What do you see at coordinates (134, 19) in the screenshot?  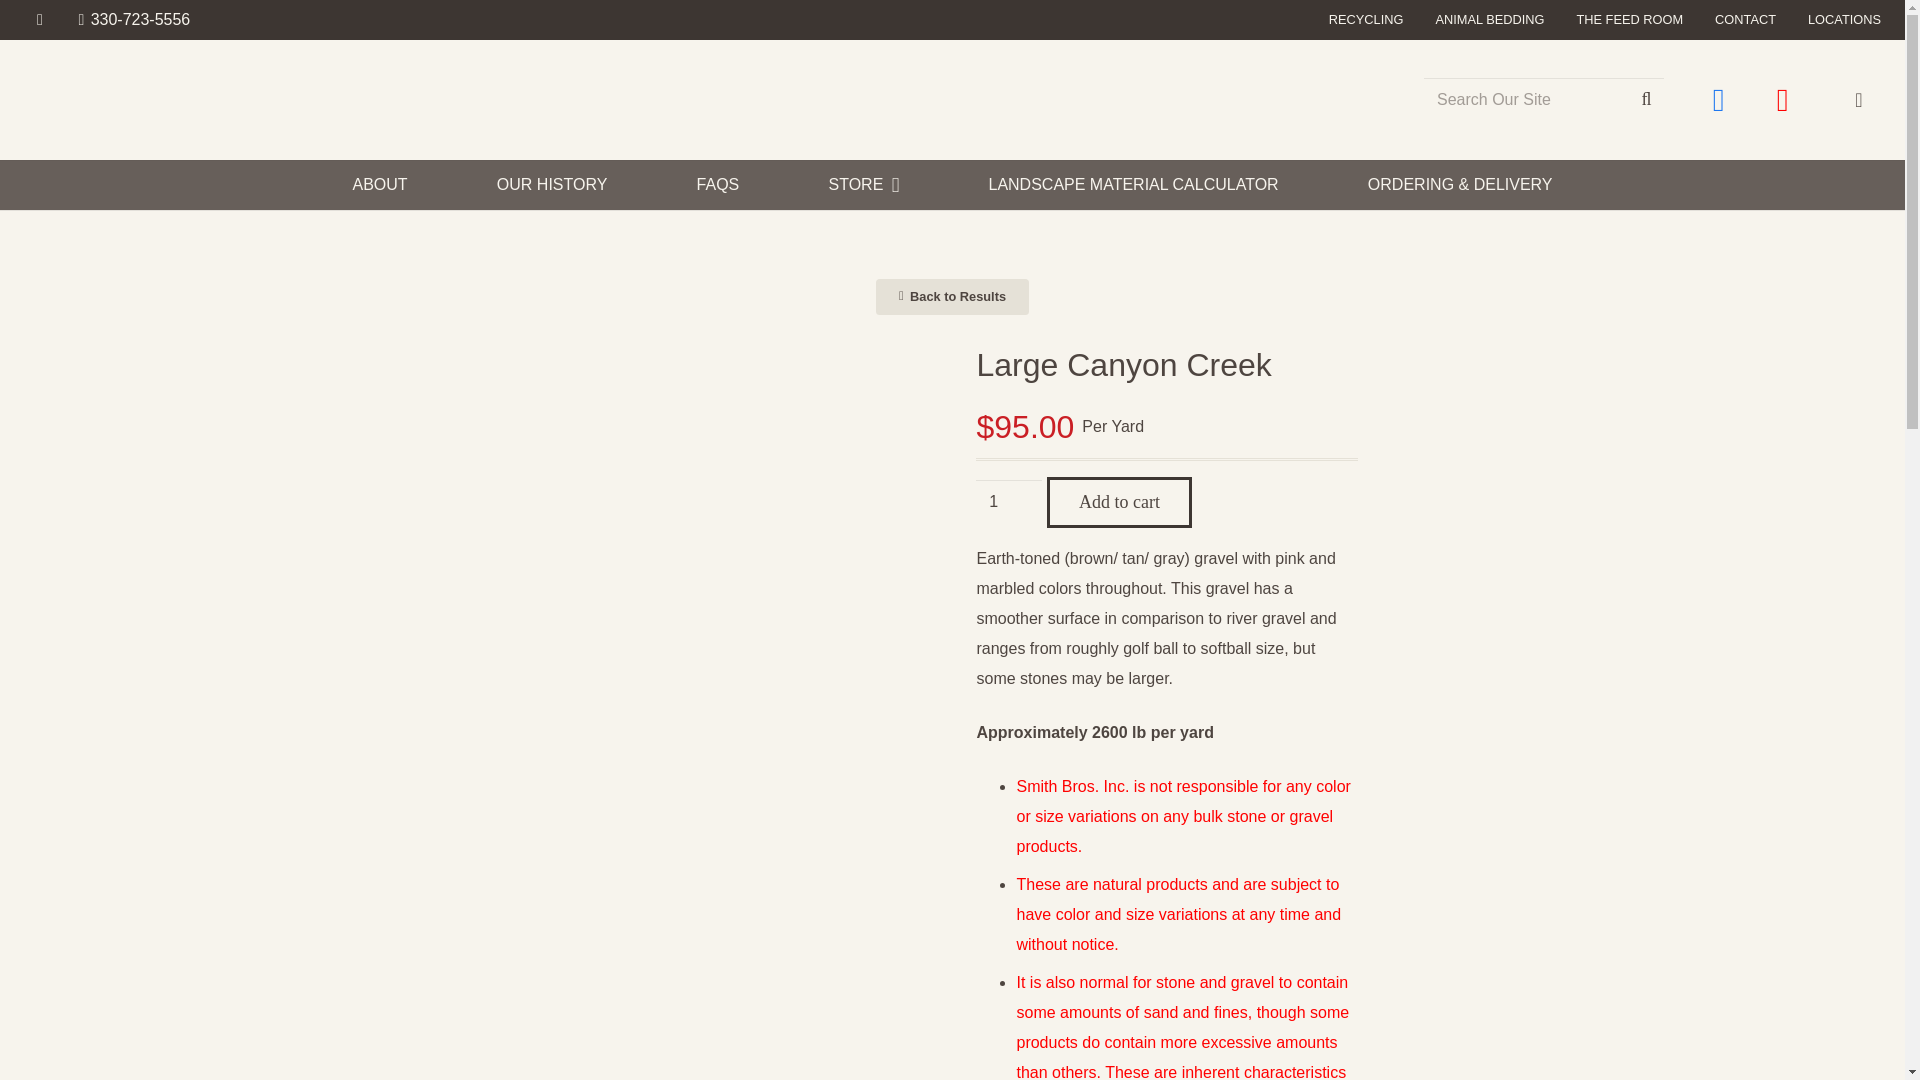 I see `330-723-5556` at bounding box center [134, 19].